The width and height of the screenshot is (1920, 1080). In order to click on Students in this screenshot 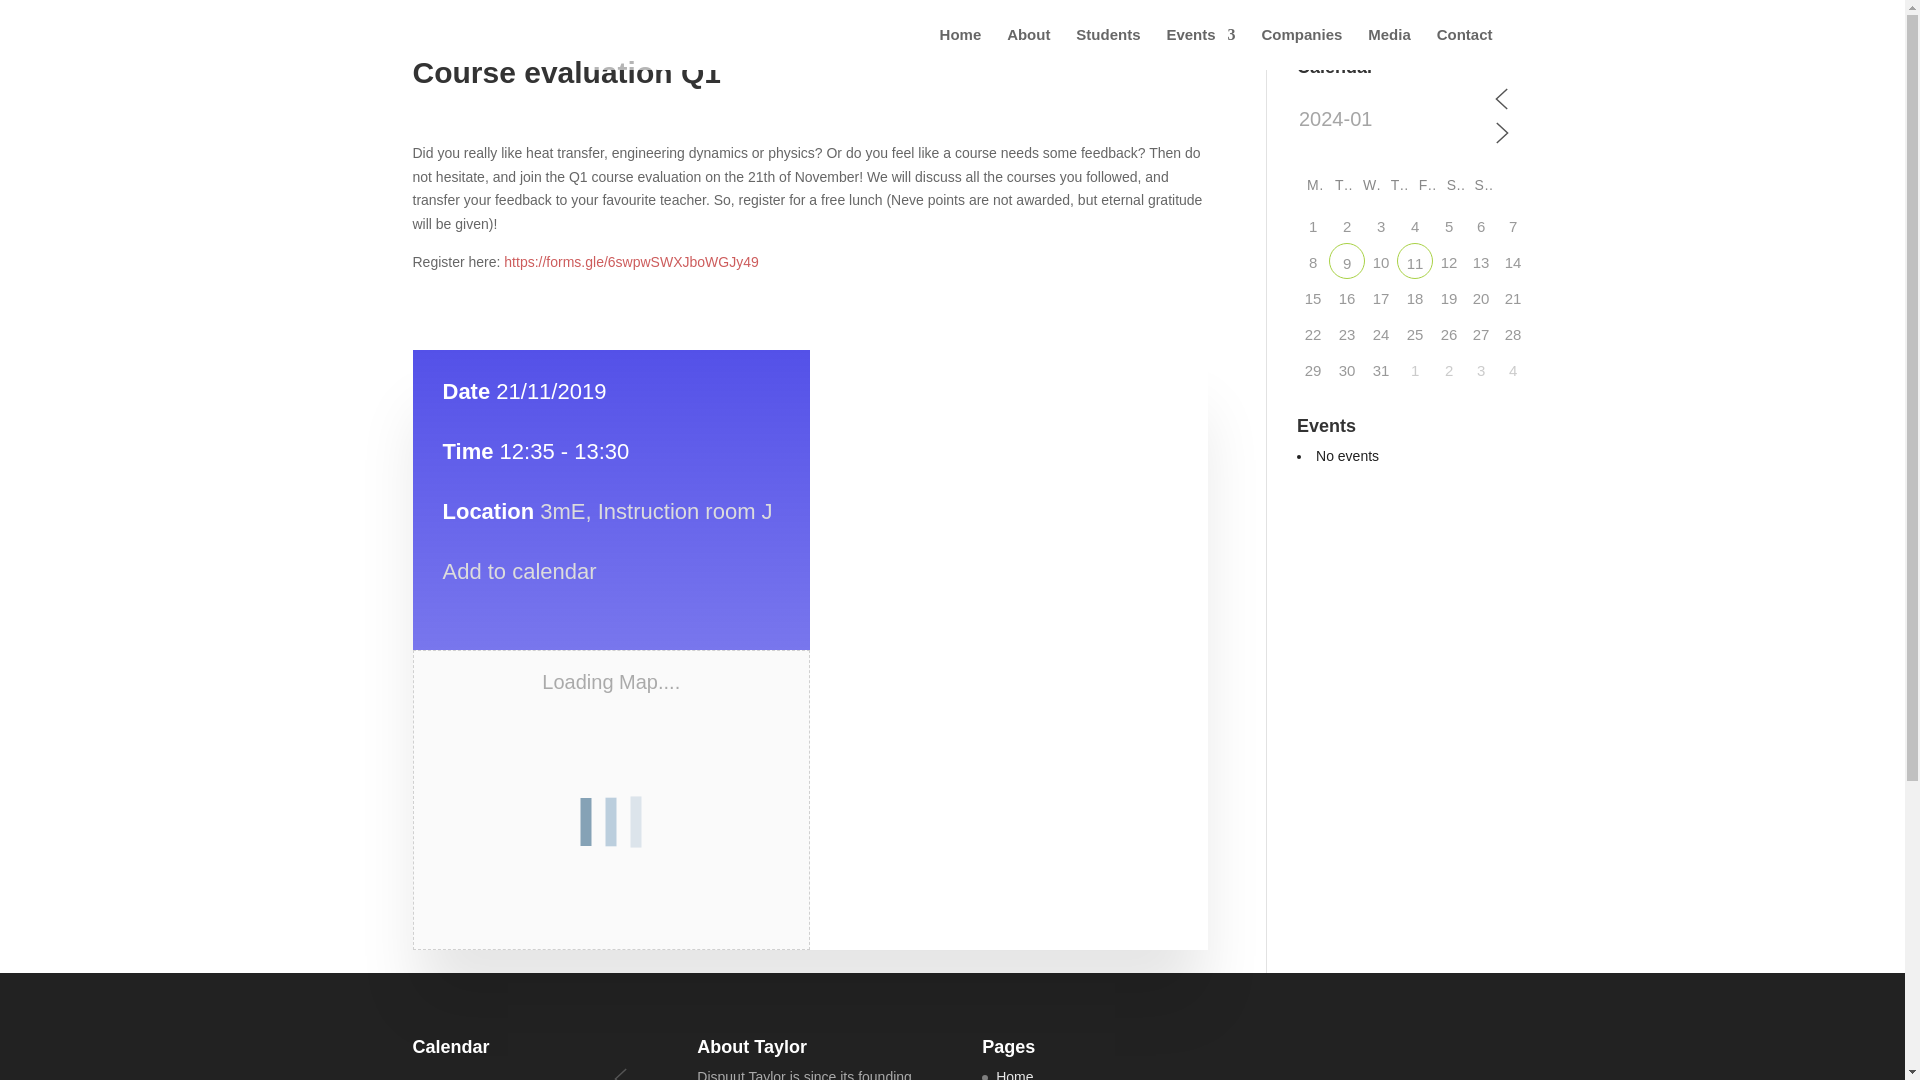, I will do `click(1108, 49)`.